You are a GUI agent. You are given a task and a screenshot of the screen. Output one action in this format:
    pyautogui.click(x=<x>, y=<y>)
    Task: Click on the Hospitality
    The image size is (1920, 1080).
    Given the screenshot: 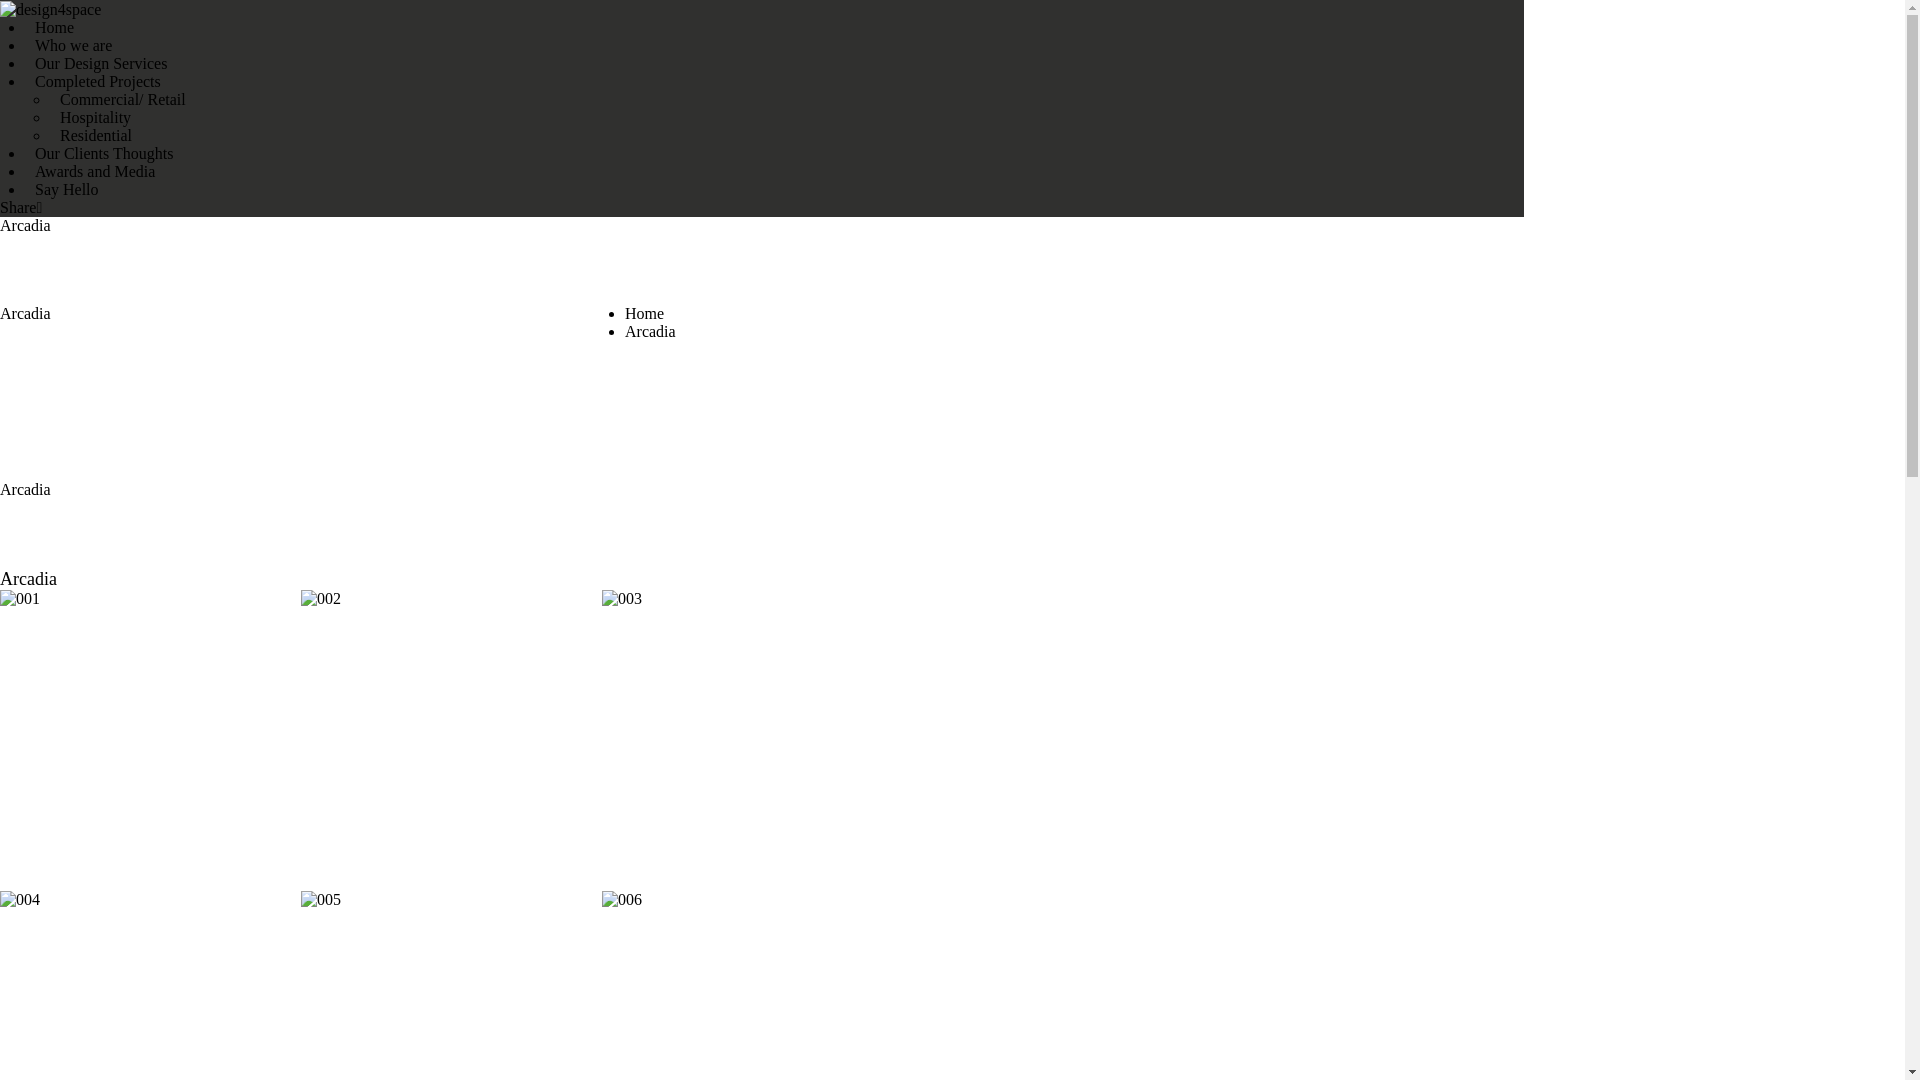 What is the action you would take?
    pyautogui.click(x=96, y=118)
    